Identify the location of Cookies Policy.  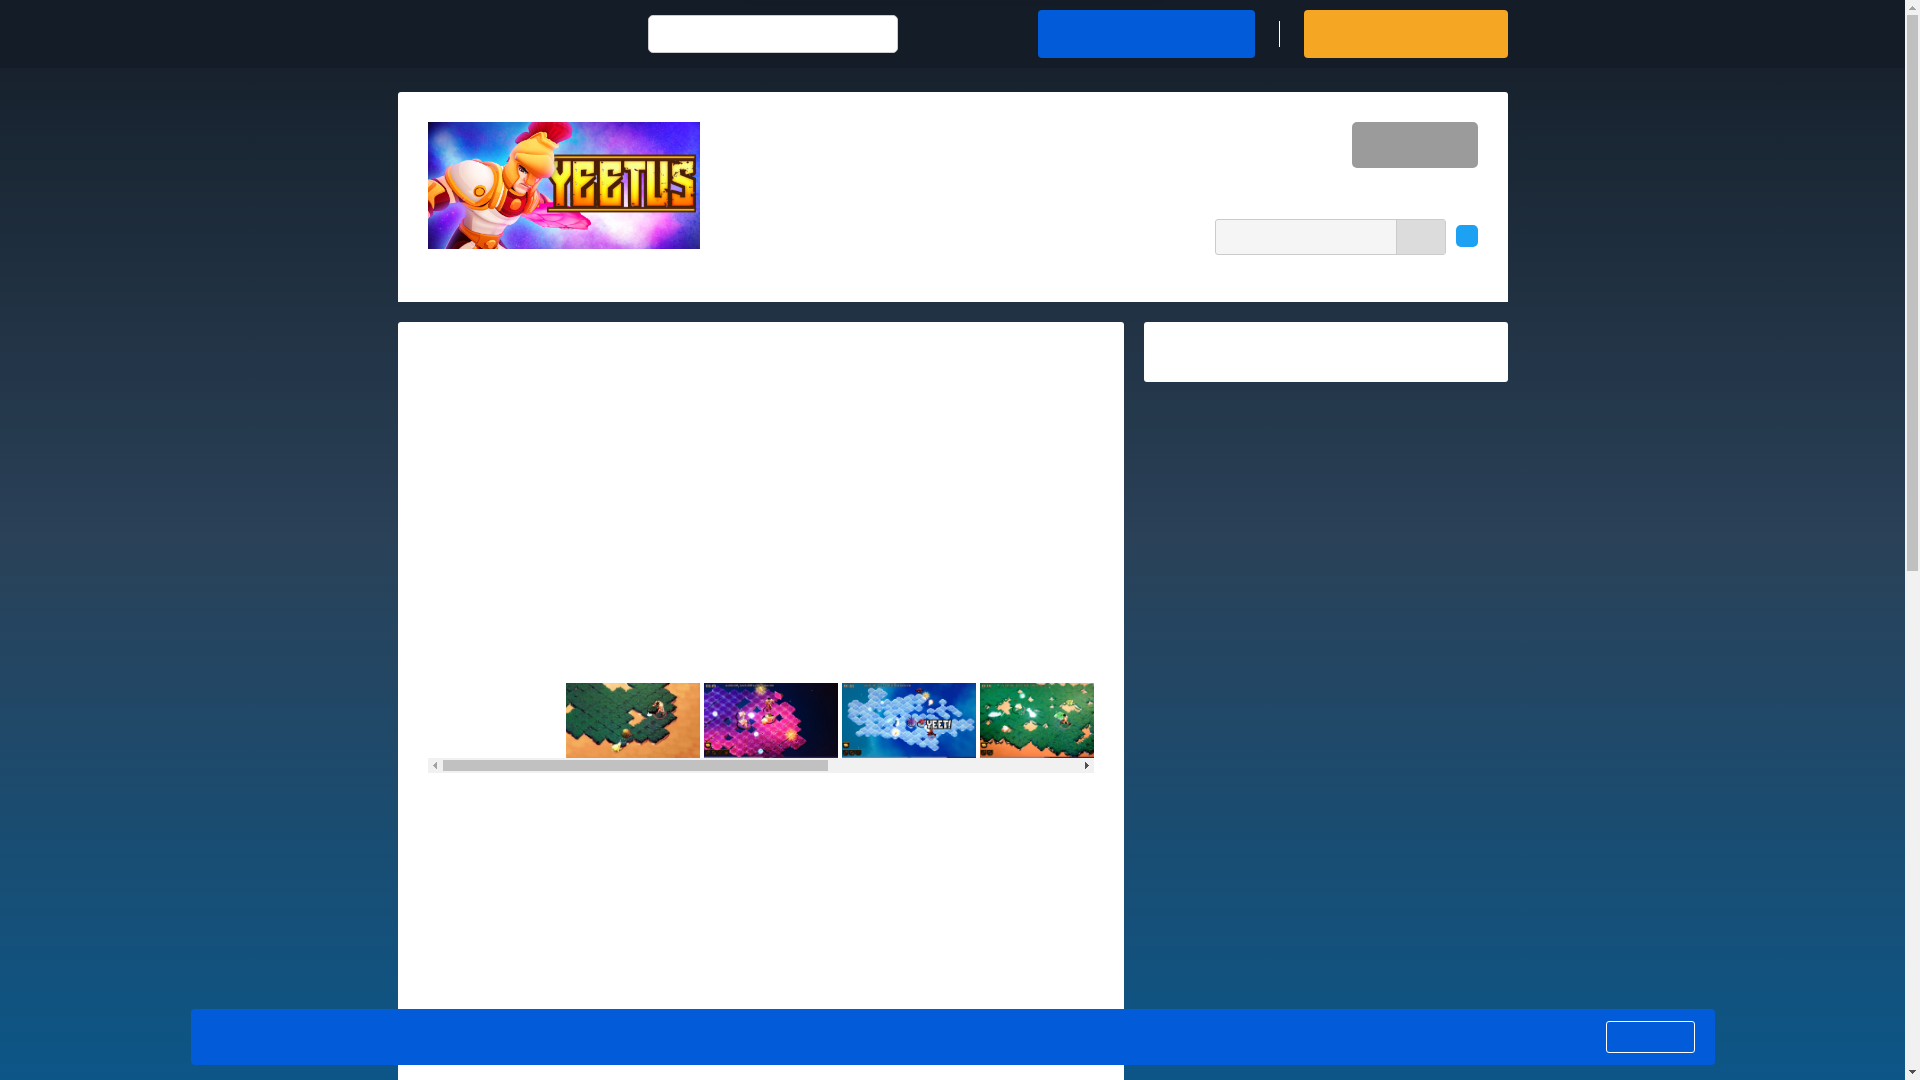
(852, 1036).